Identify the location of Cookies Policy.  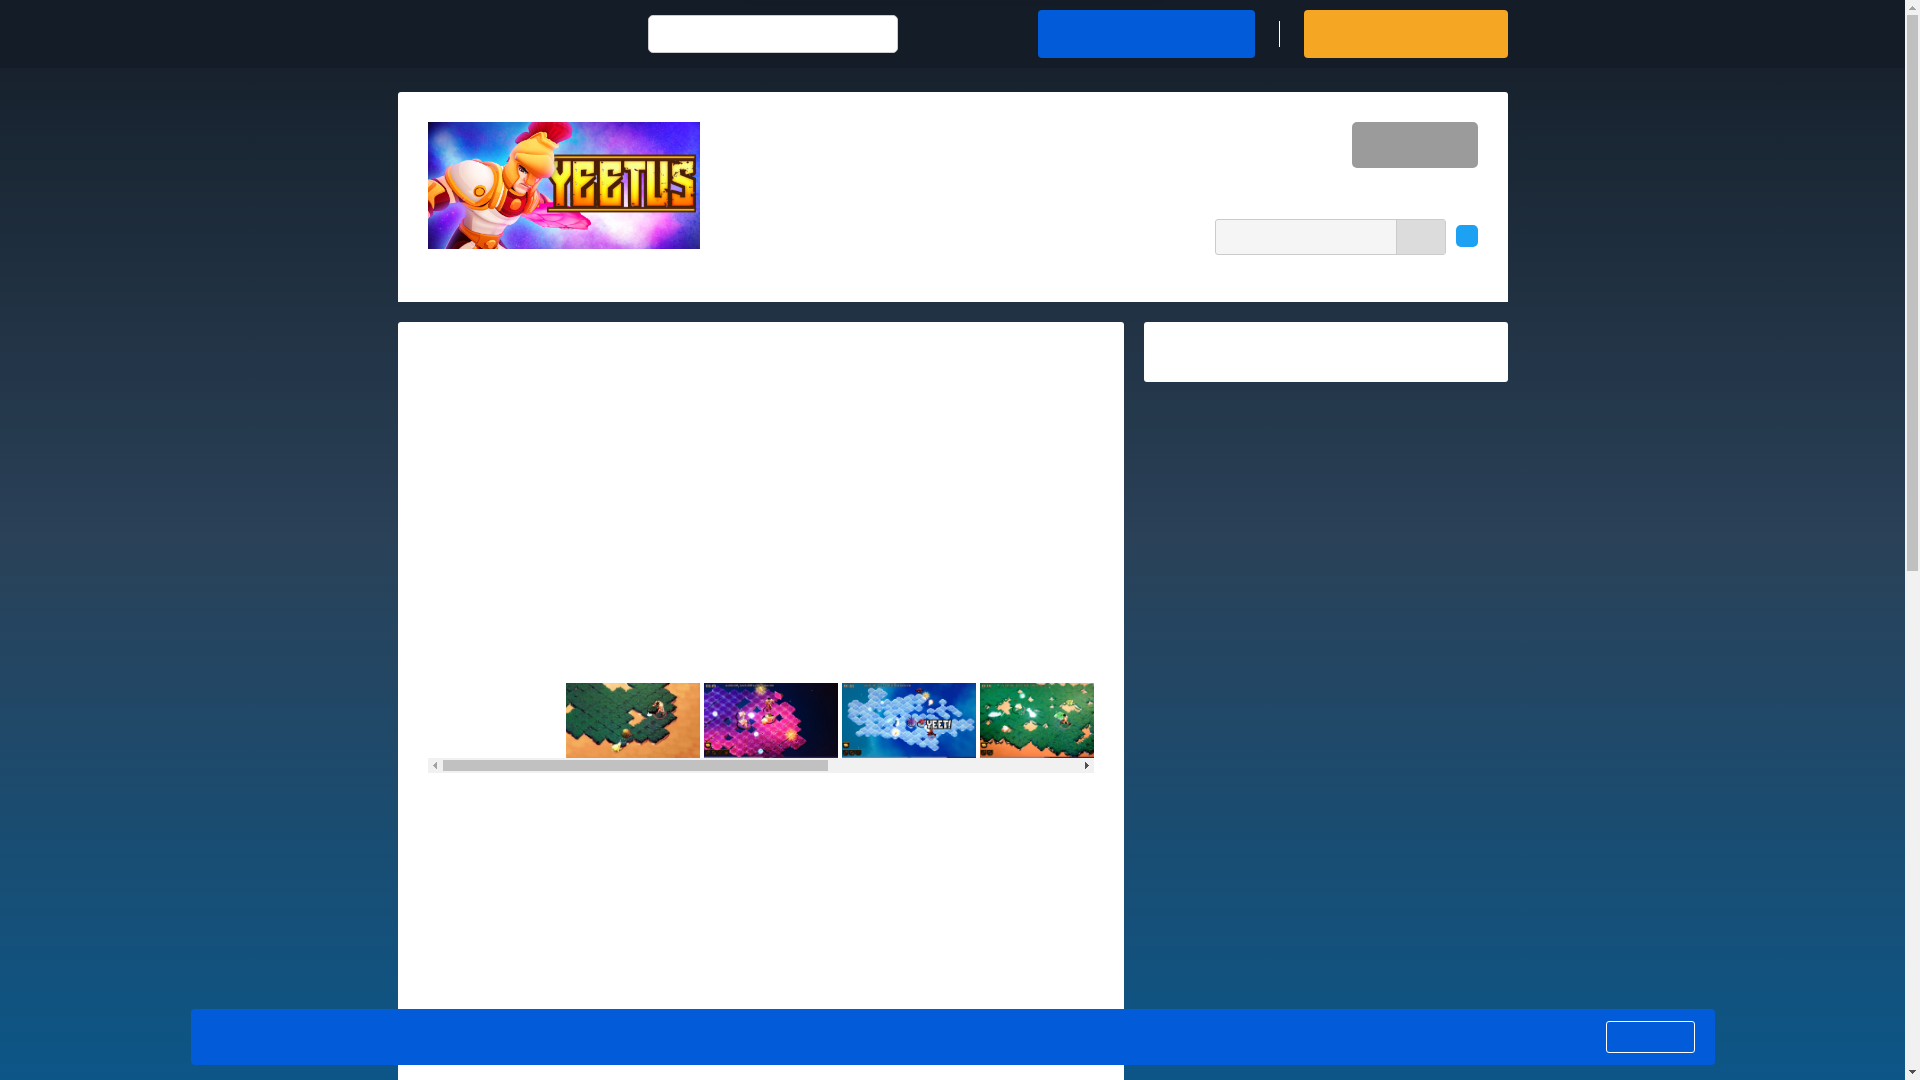
(852, 1036).